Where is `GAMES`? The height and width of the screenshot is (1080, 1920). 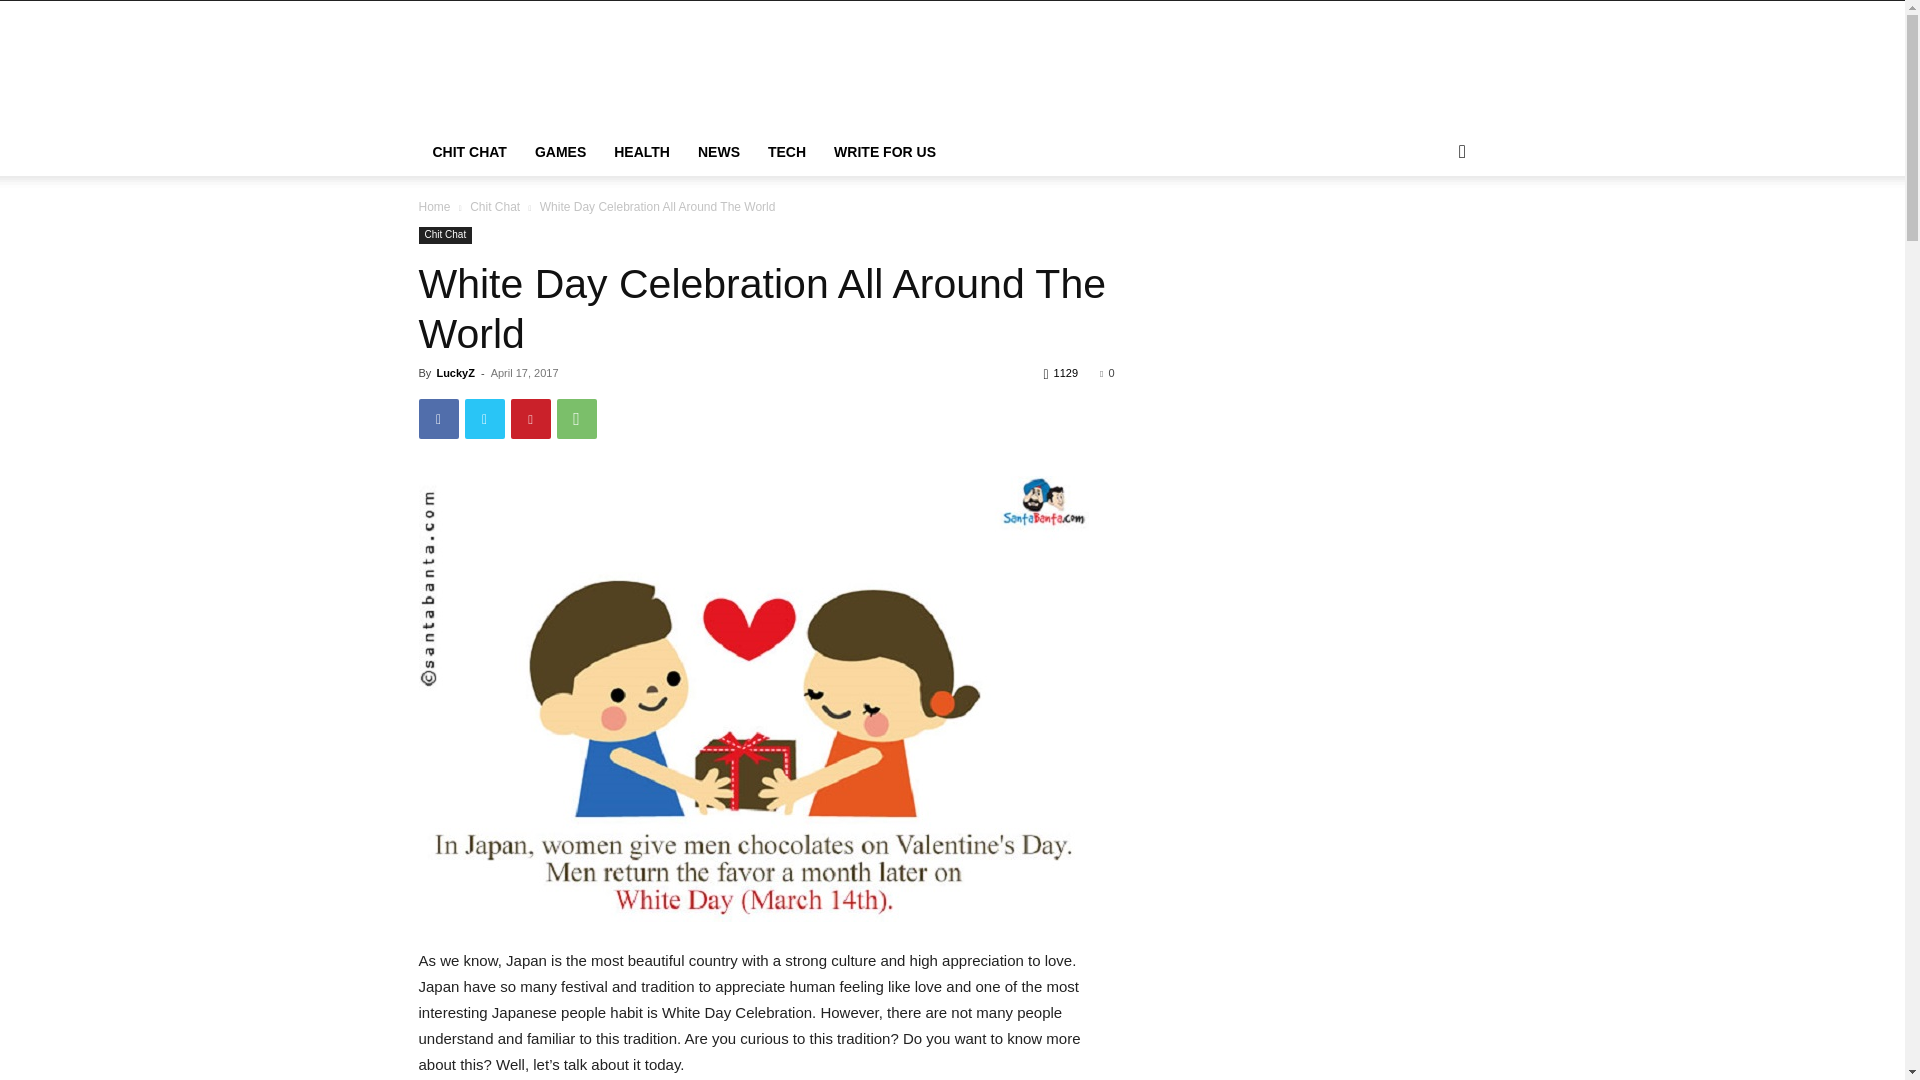 GAMES is located at coordinates (560, 152).